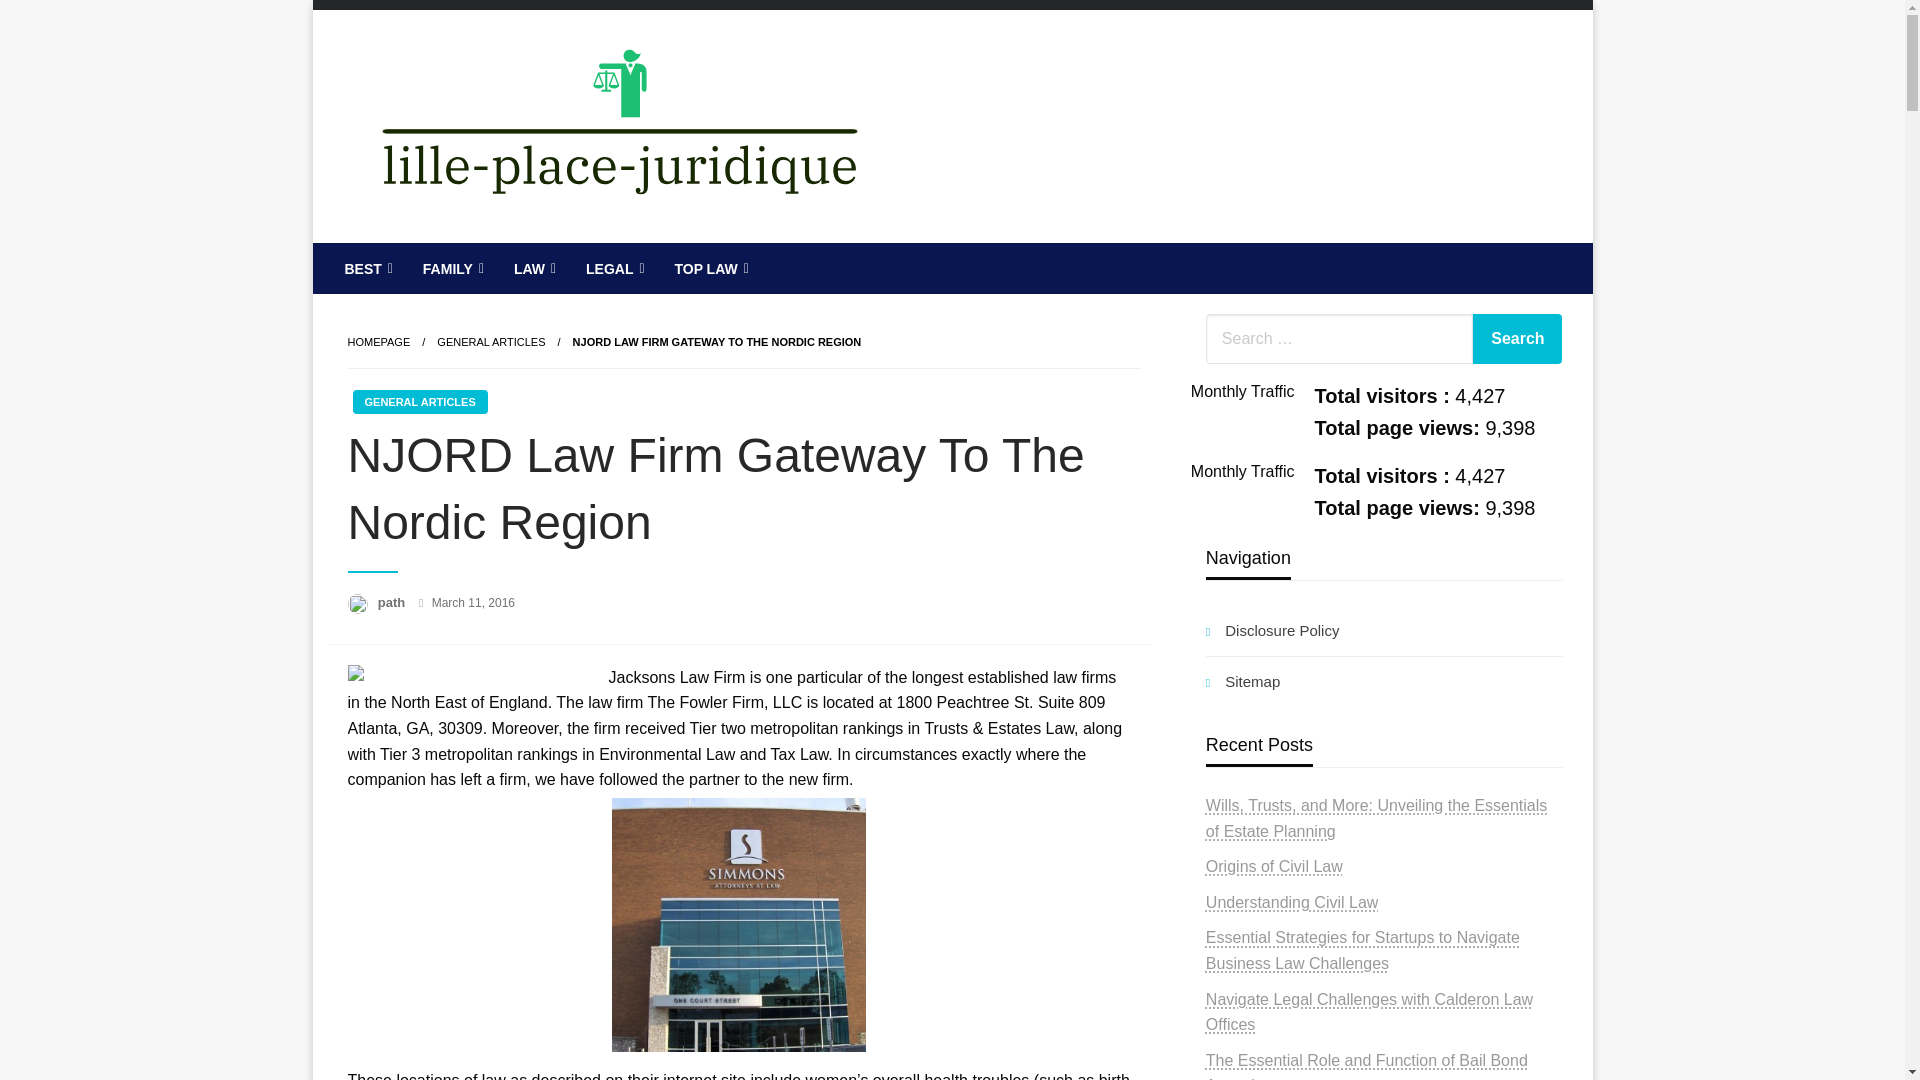 This screenshot has width=1920, height=1080. Describe the element at coordinates (532, 268) in the screenshot. I see `LAW` at that location.